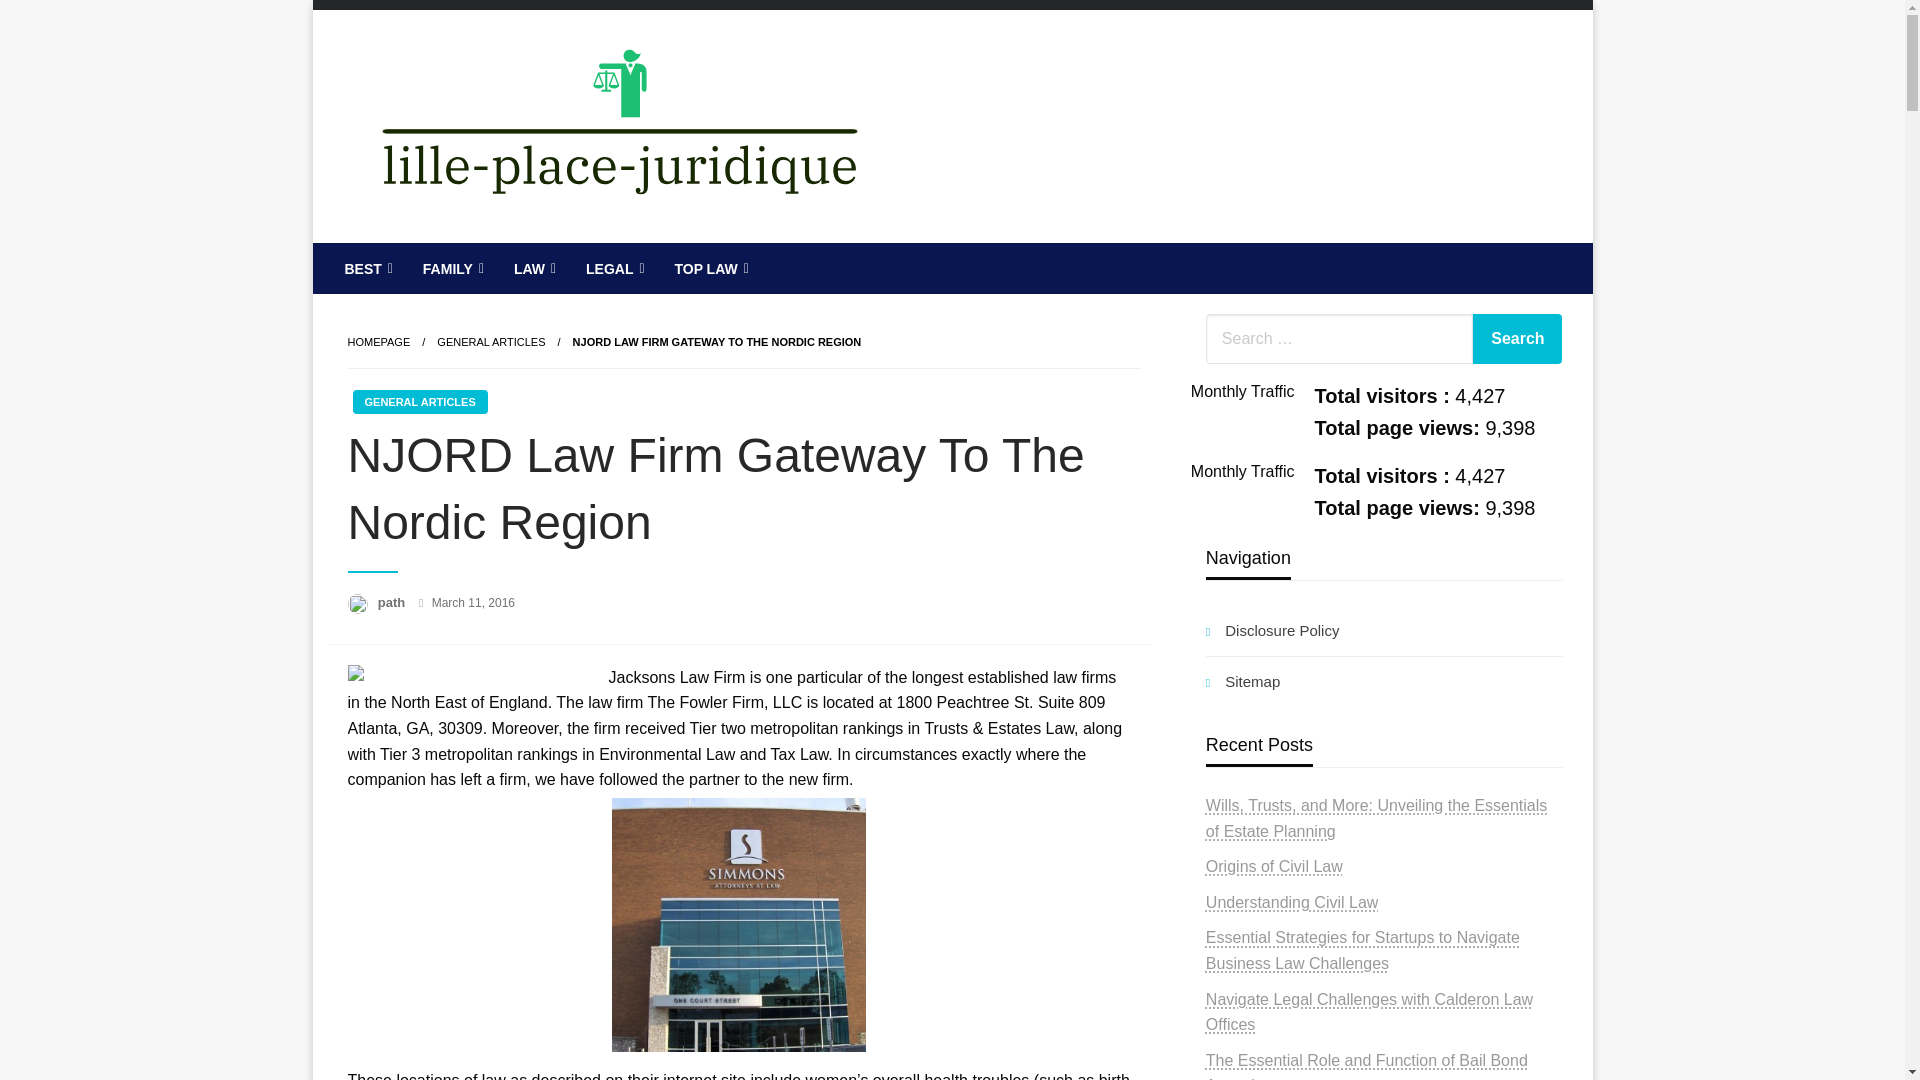 This screenshot has width=1920, height=1080. Describe the element at coordinates (532, 268) in the screenshot. I see `LAW` at that location.